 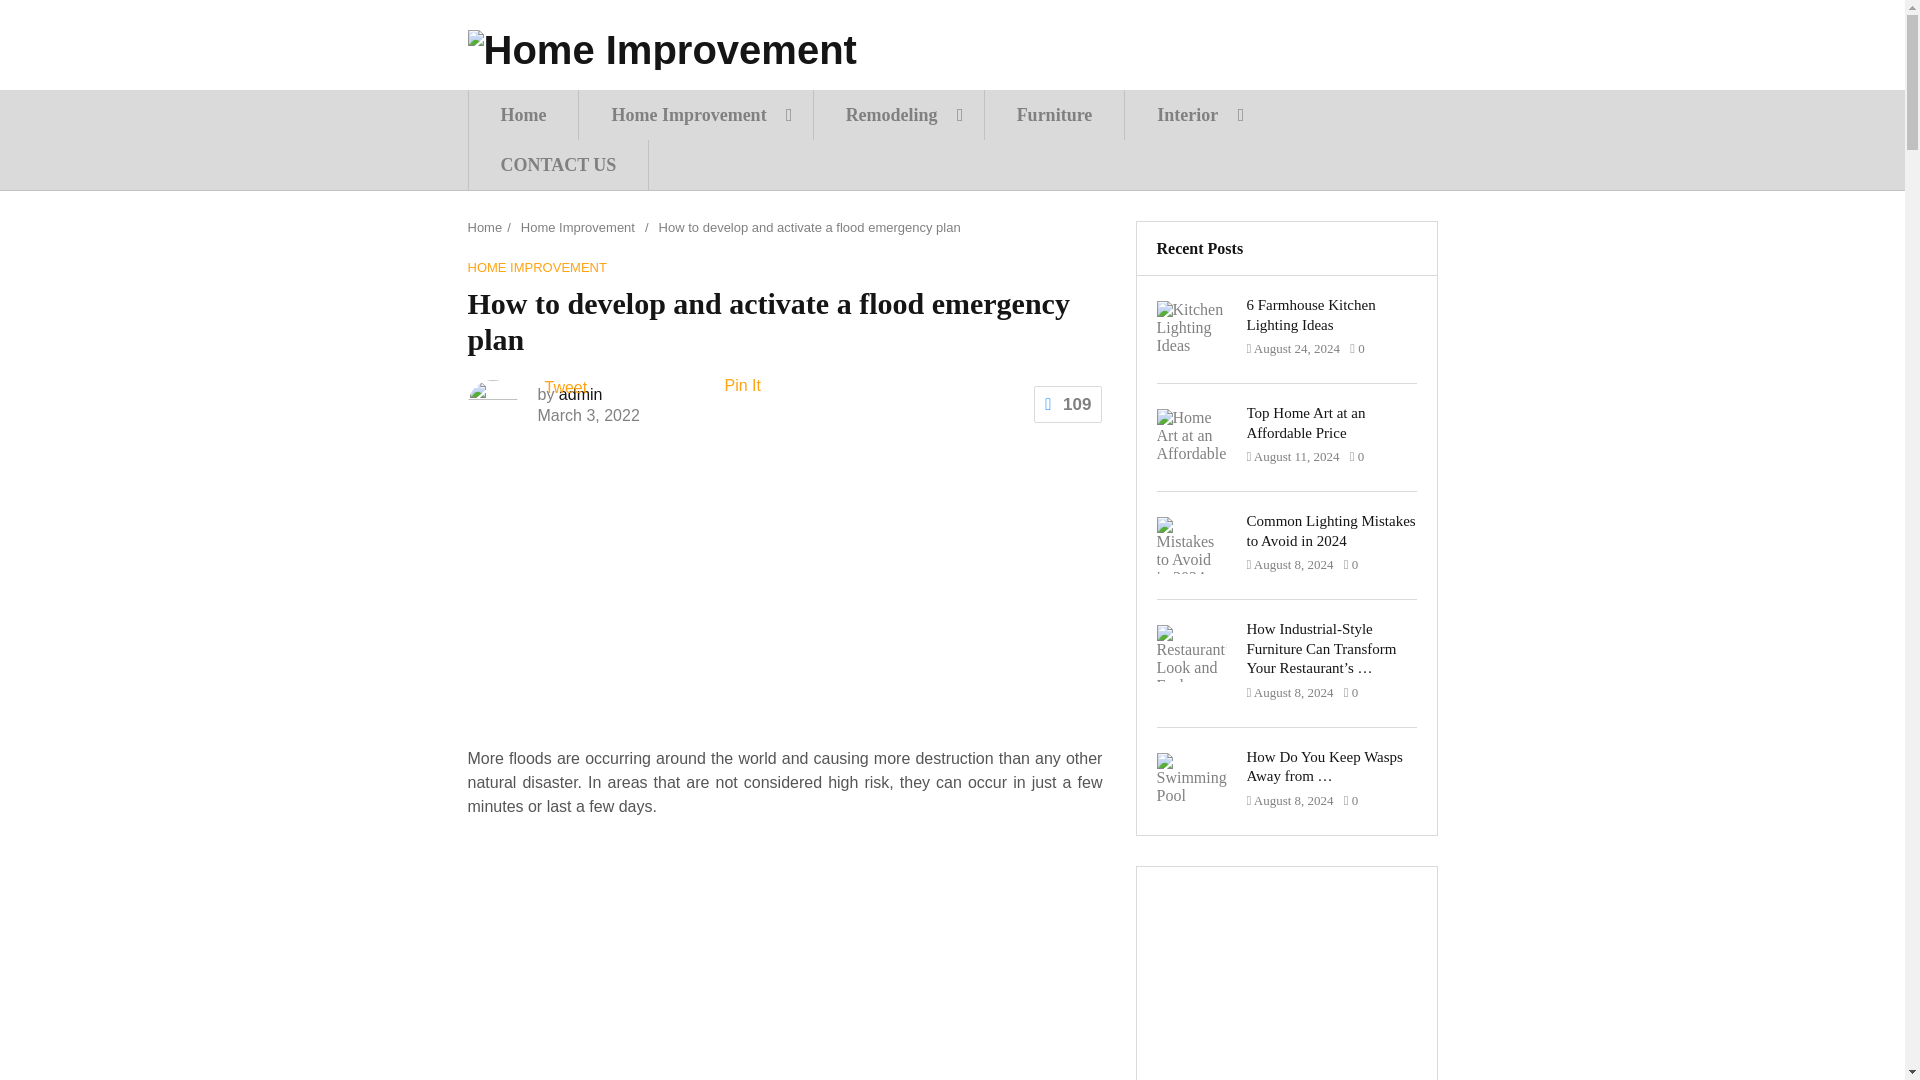 I want to click on View all posts in Home Improvement, so click(x=537, y=268).